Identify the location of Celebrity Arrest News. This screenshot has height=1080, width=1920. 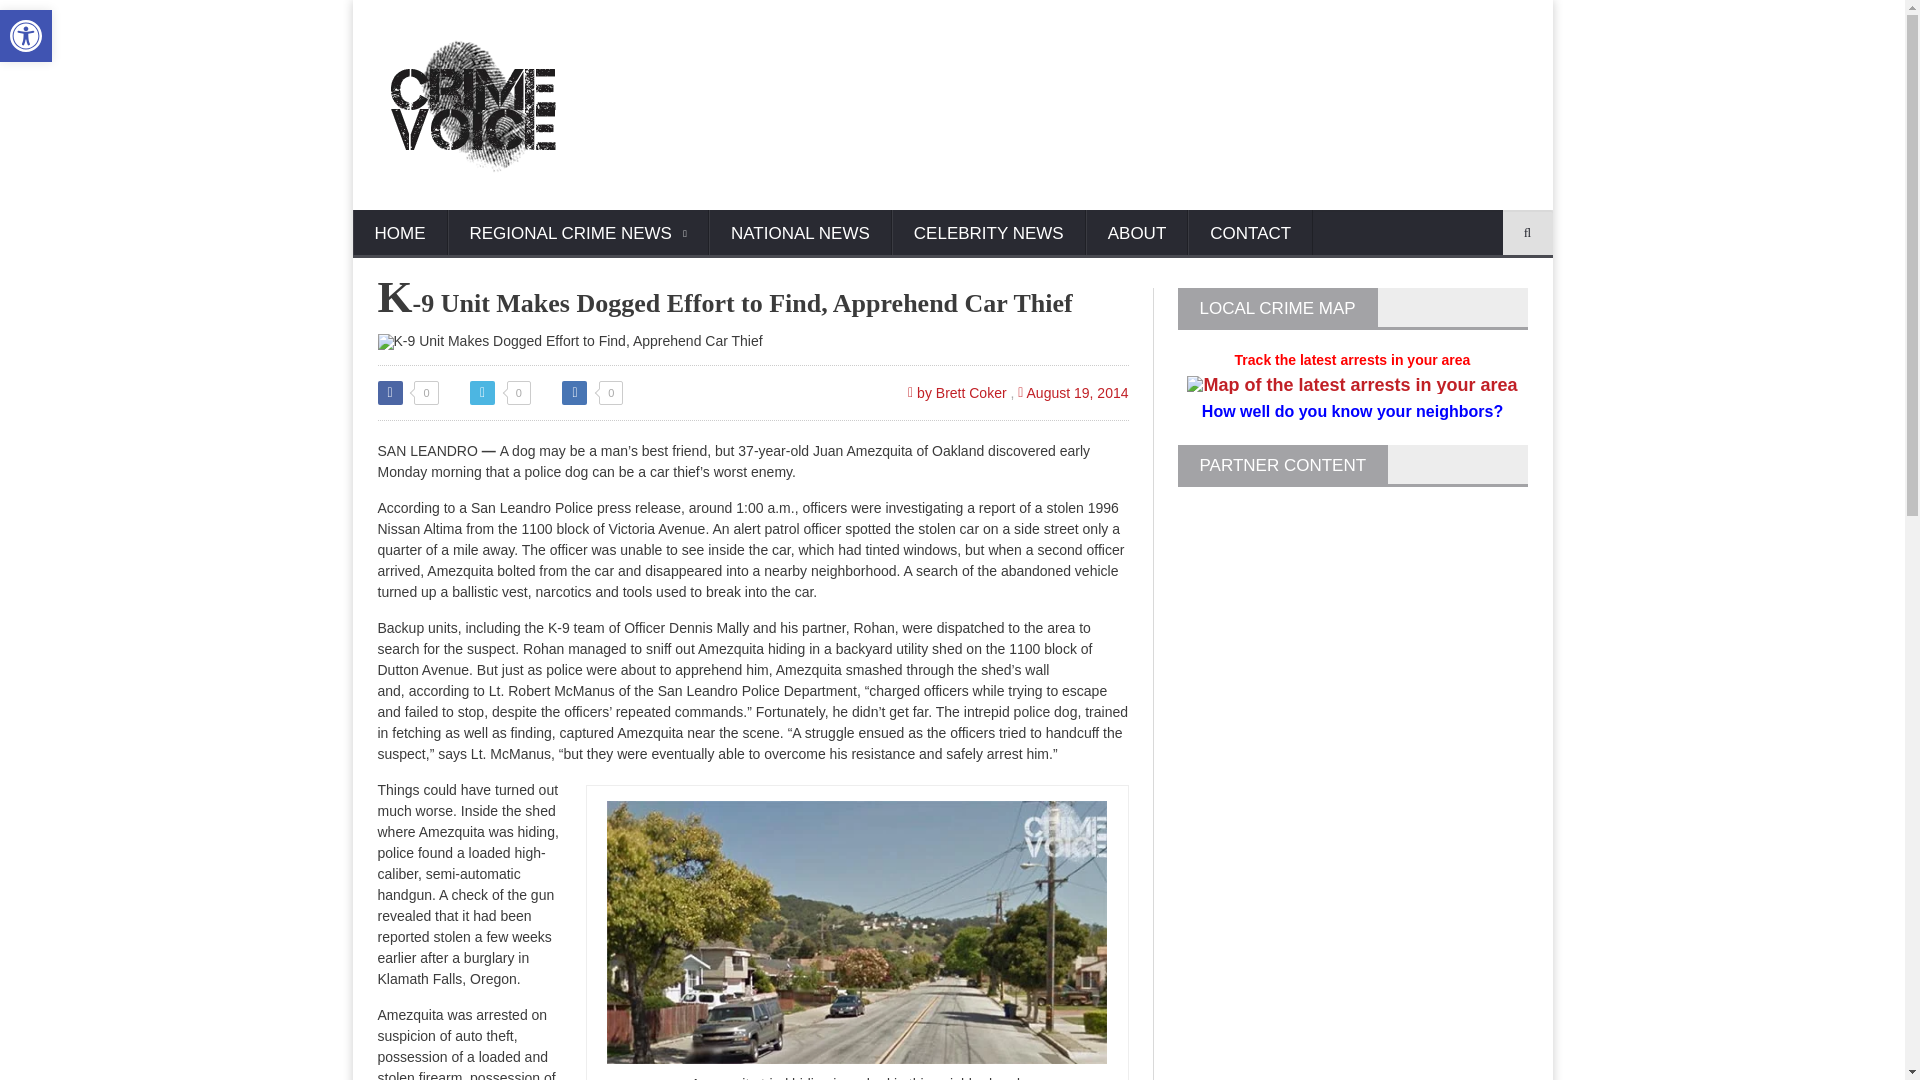
(989, 234).